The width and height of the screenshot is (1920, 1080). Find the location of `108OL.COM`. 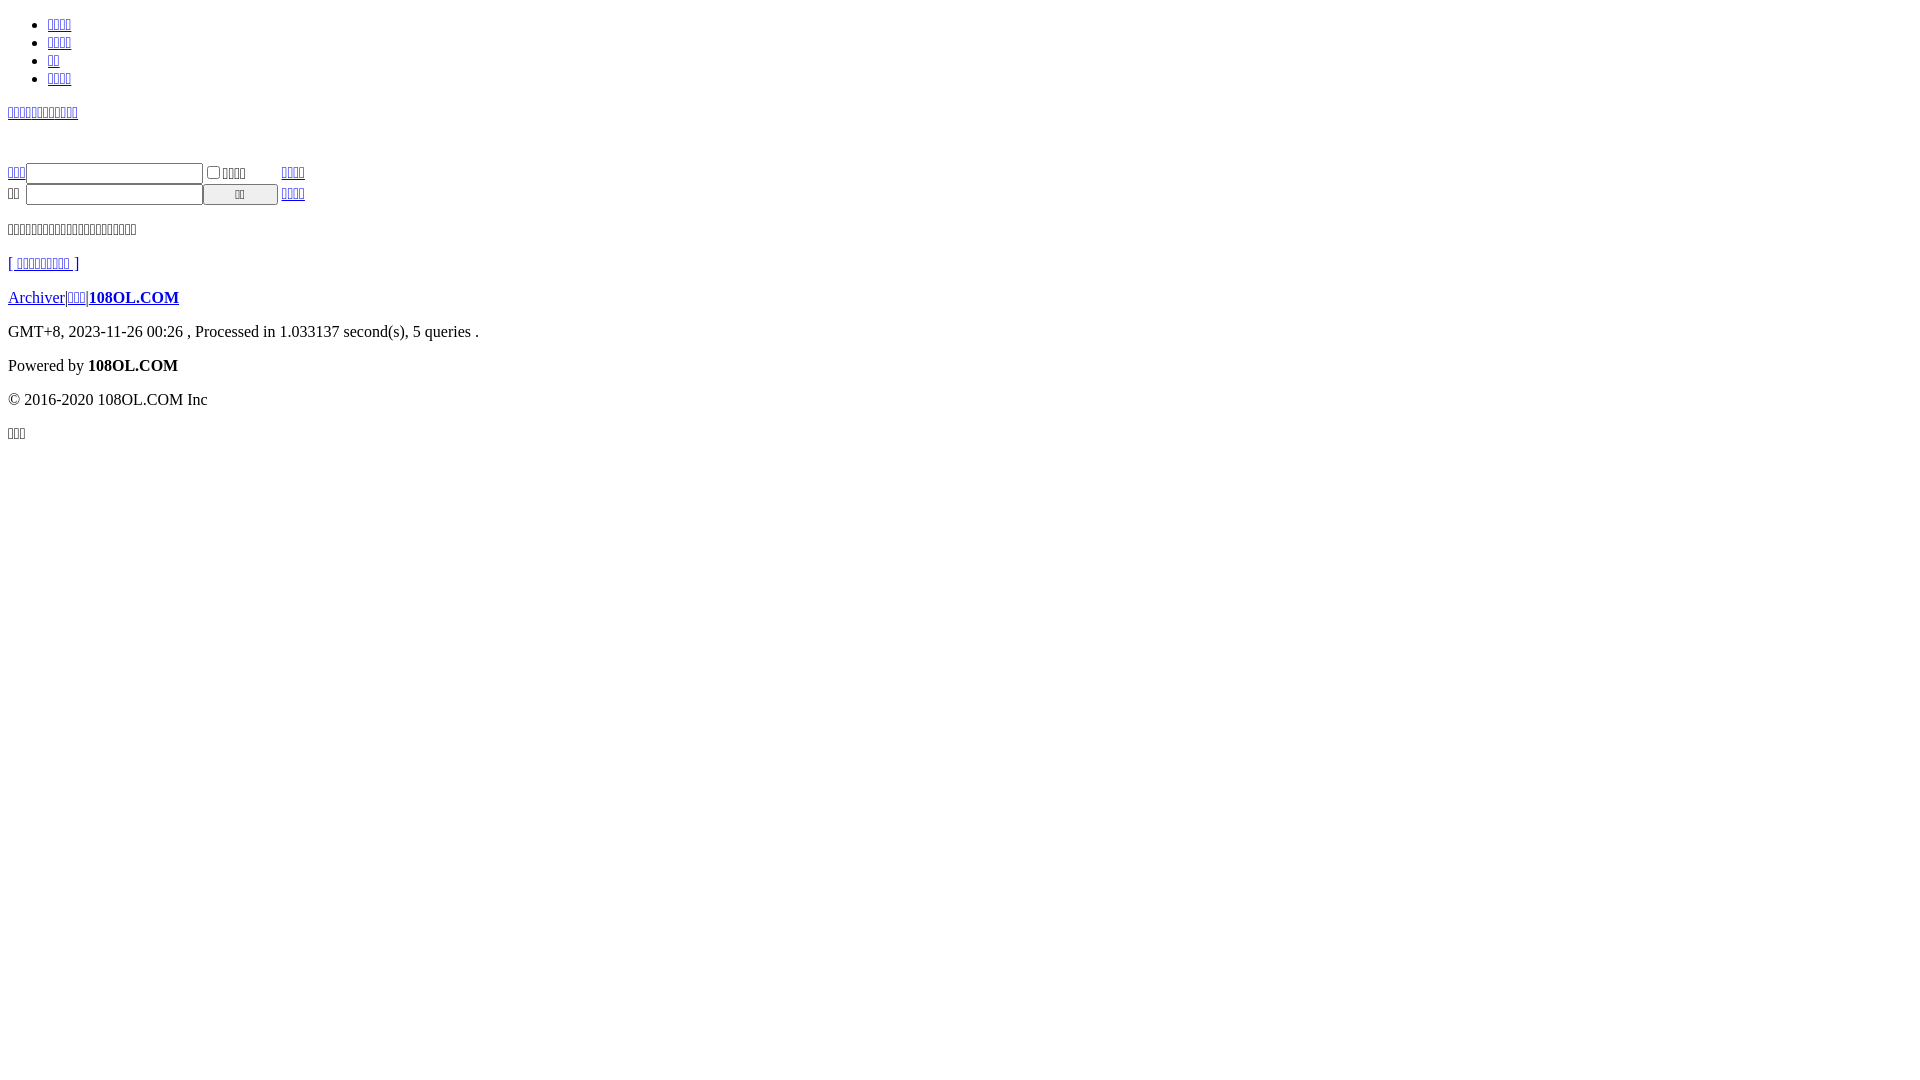

108OL.COM is located at coordinates (134, 298).